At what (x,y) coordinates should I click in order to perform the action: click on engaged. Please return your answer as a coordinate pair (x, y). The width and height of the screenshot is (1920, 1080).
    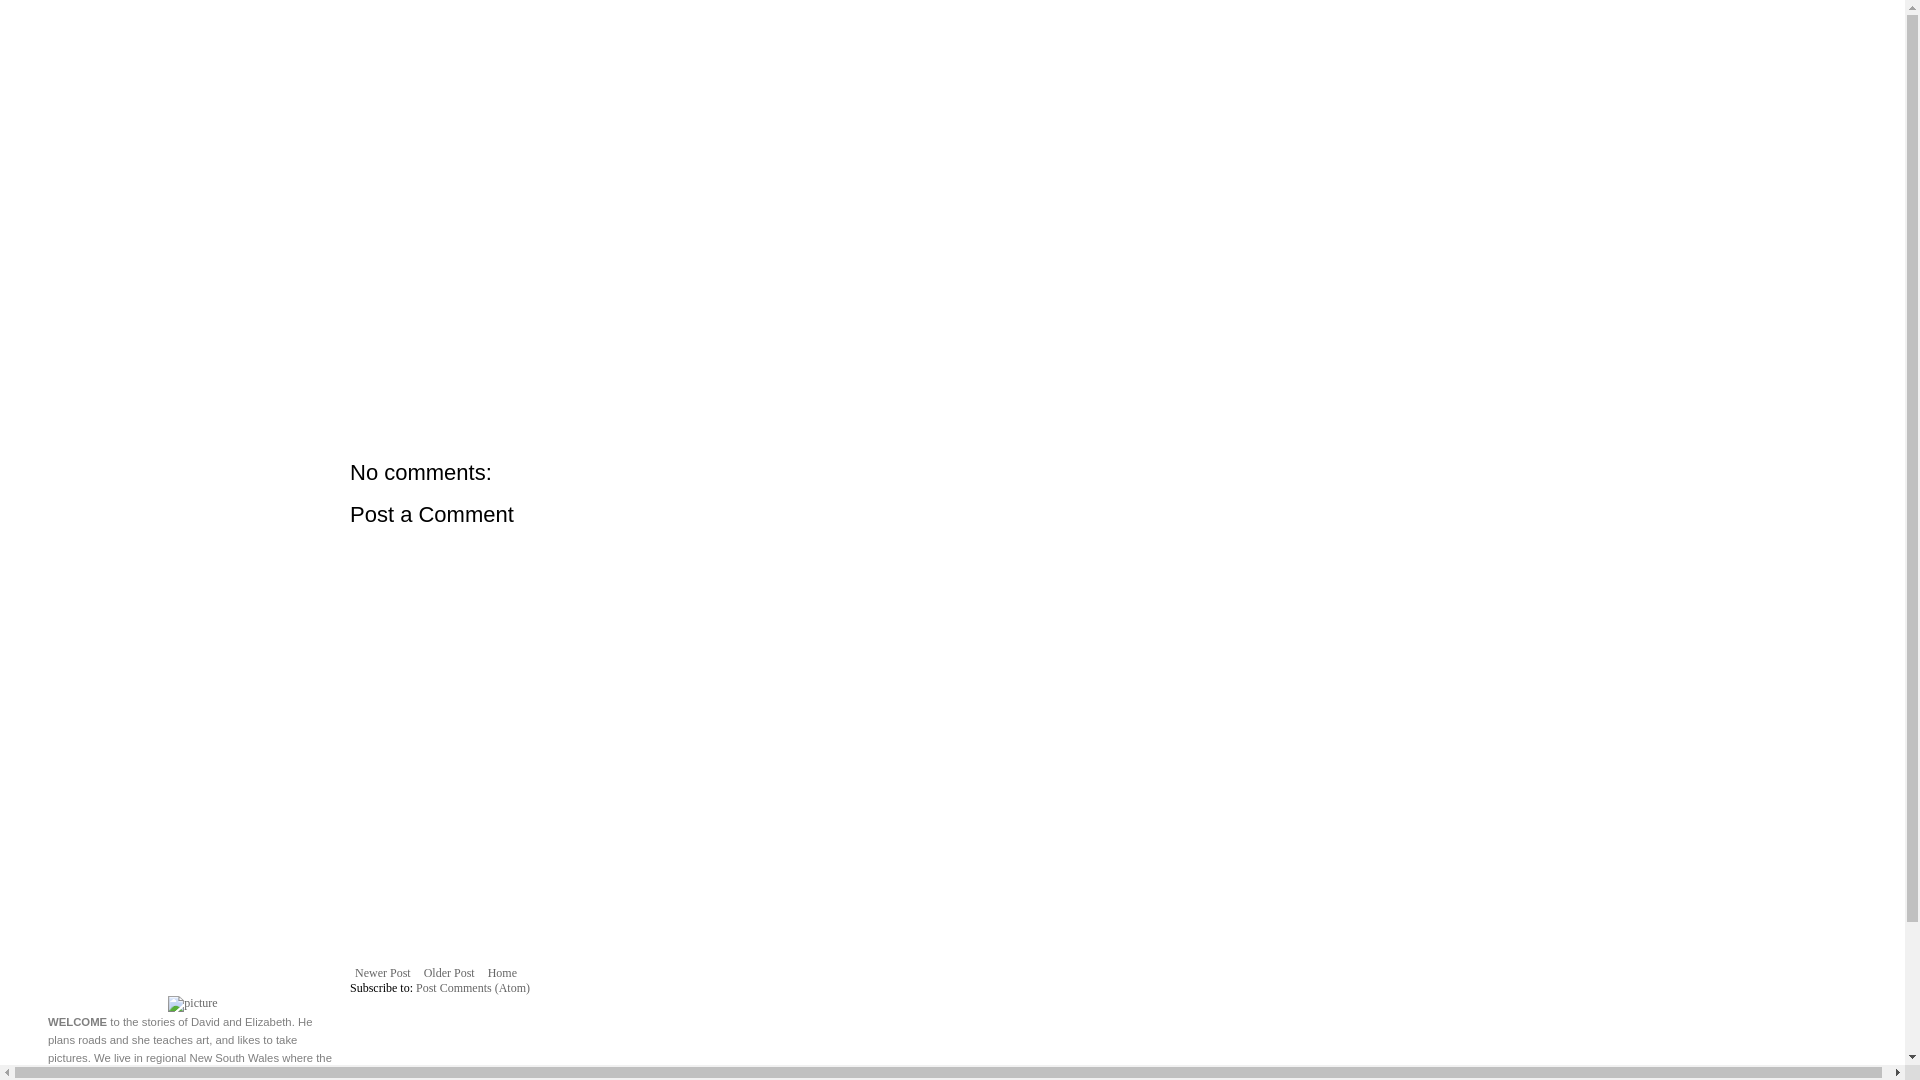
    Looking at the image, I should click on (388, 400).